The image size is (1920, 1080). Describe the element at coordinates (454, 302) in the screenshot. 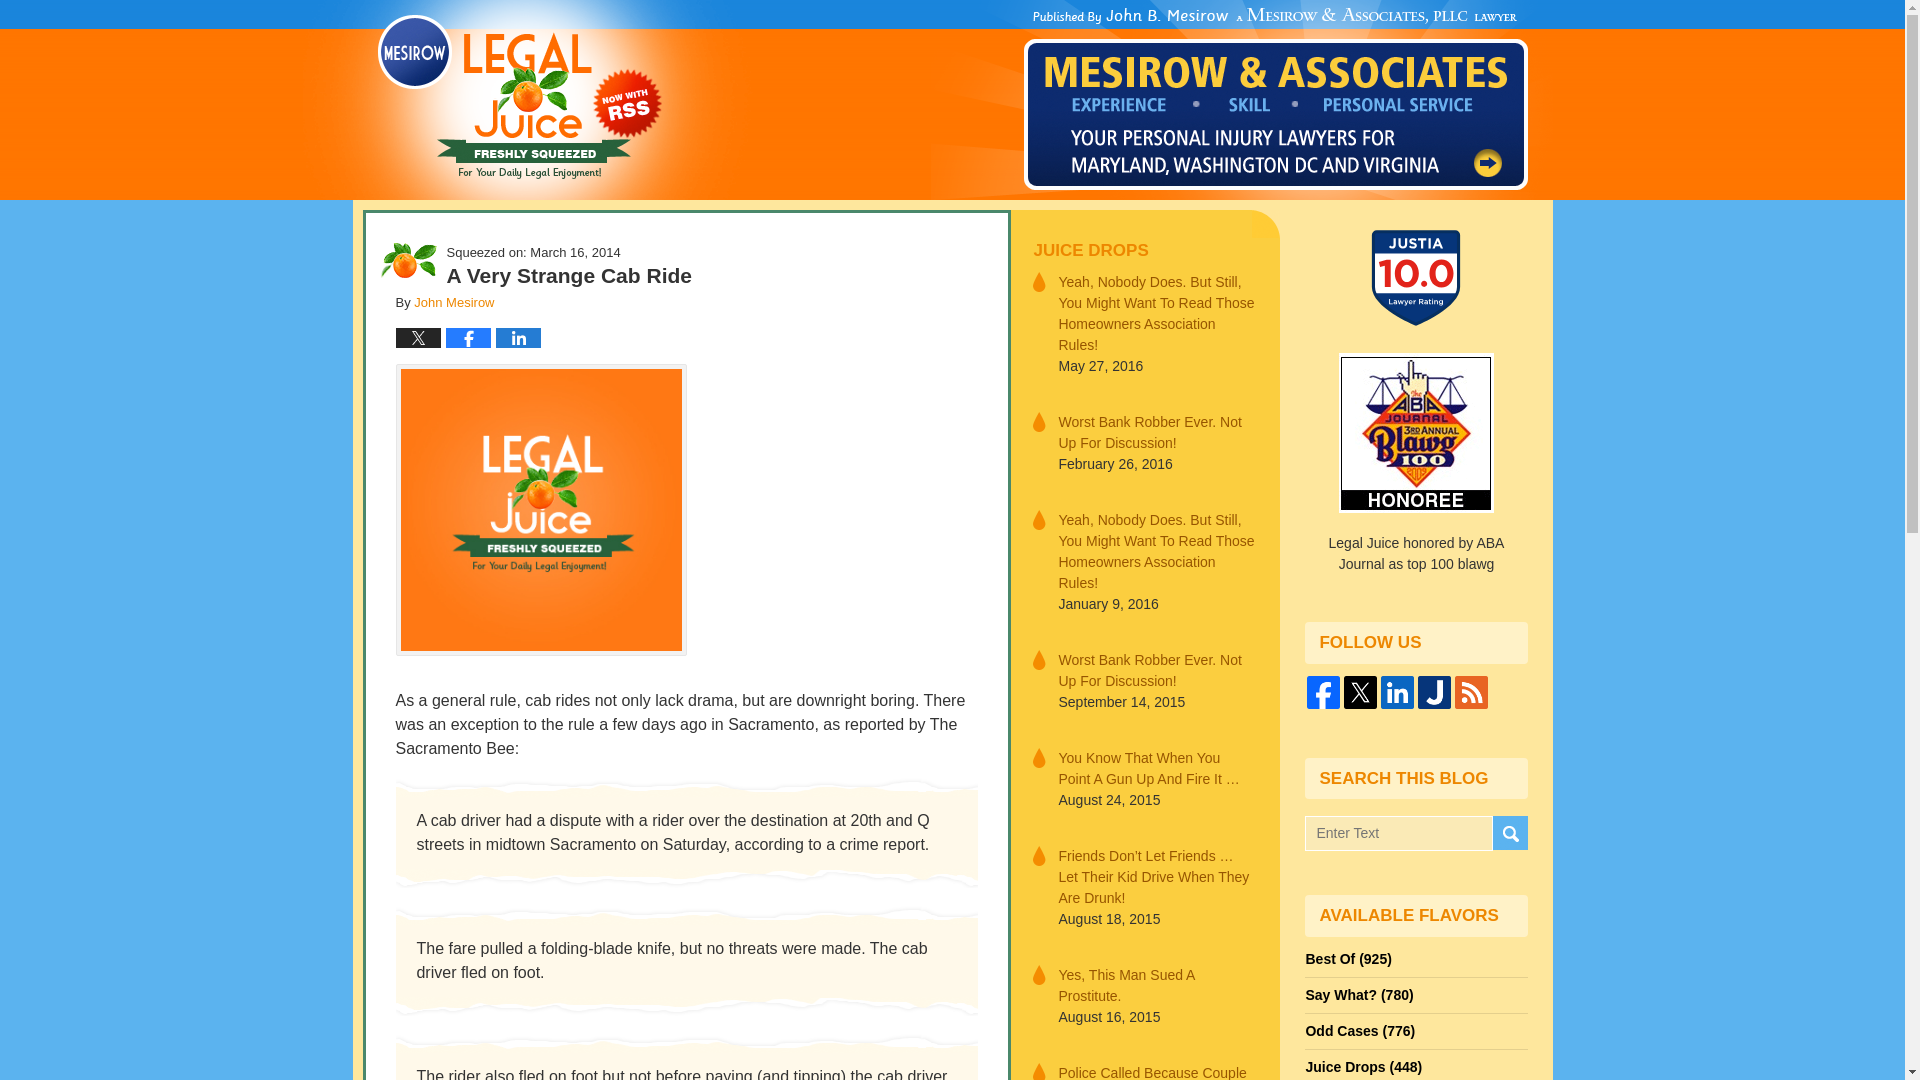

I see `John Mesirow` at that location.